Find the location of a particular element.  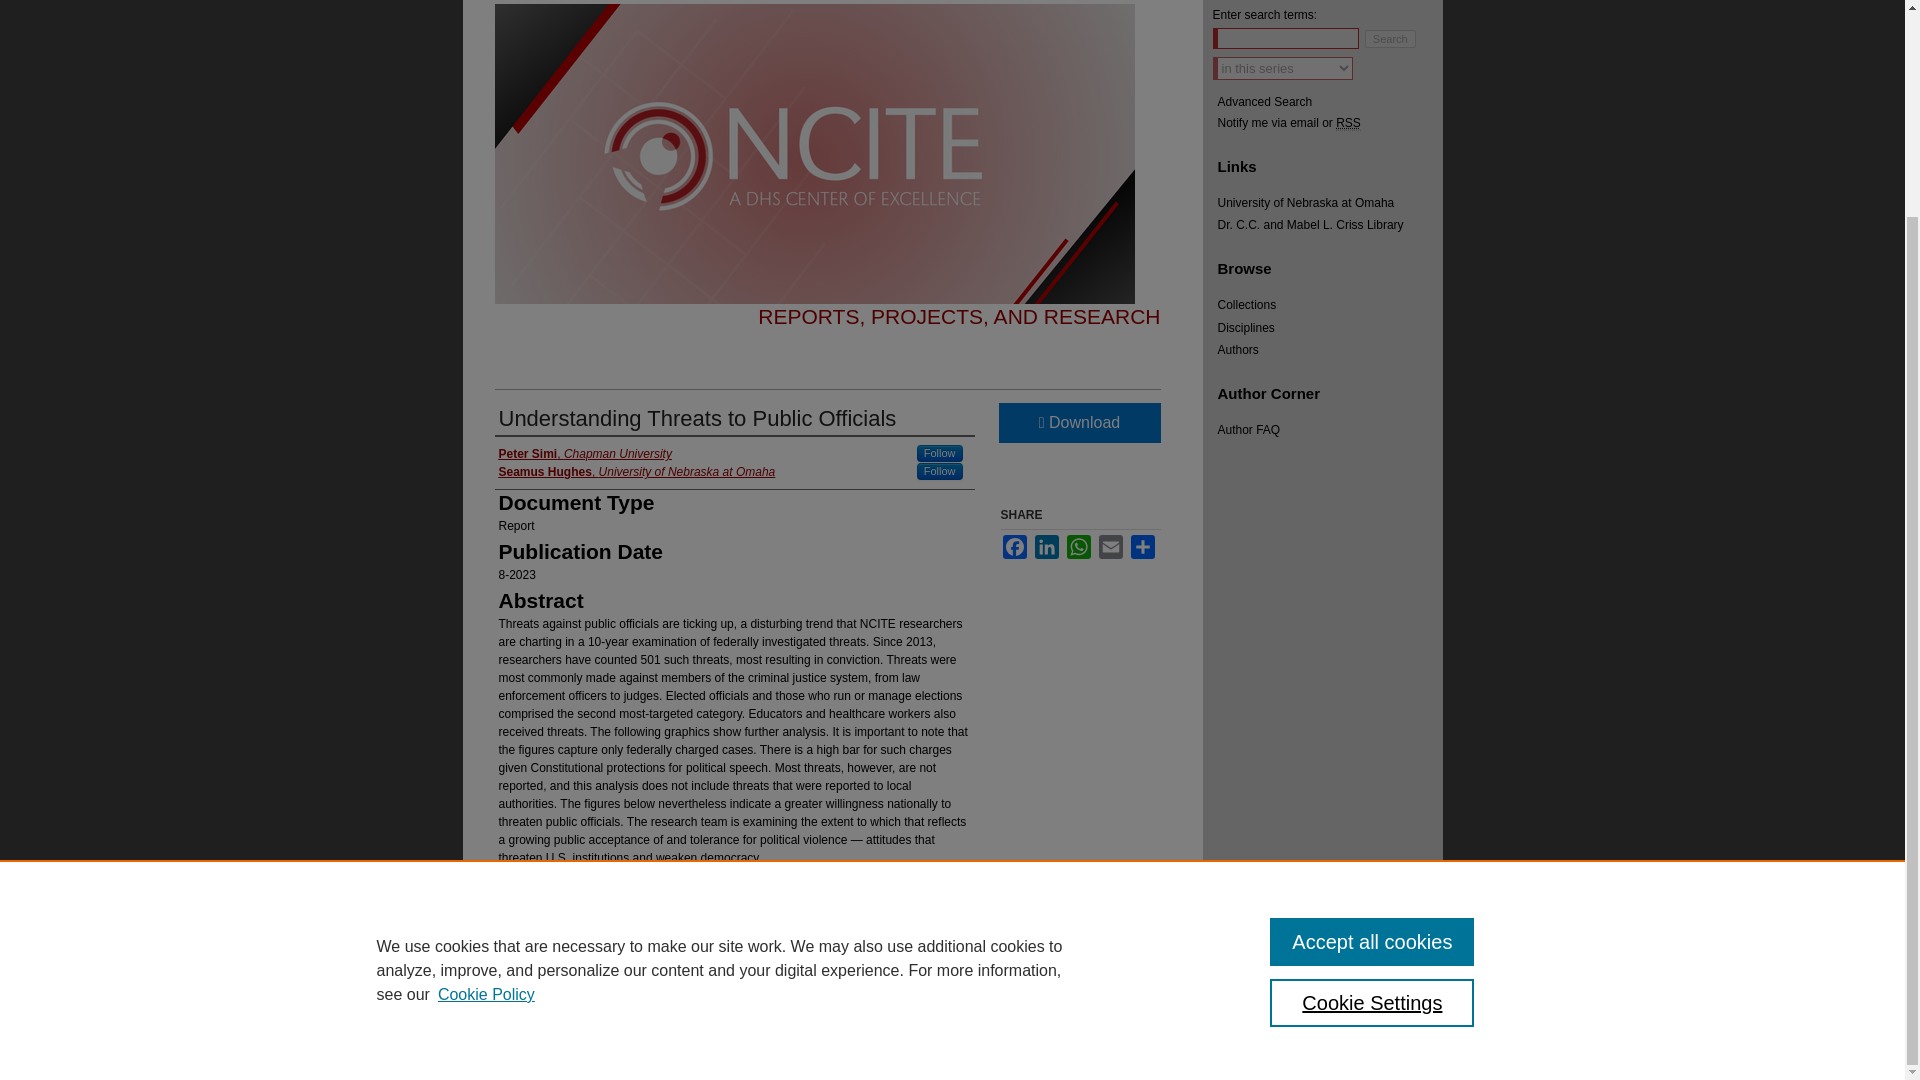

LinkedIn is located at coordinates (1046, 546).